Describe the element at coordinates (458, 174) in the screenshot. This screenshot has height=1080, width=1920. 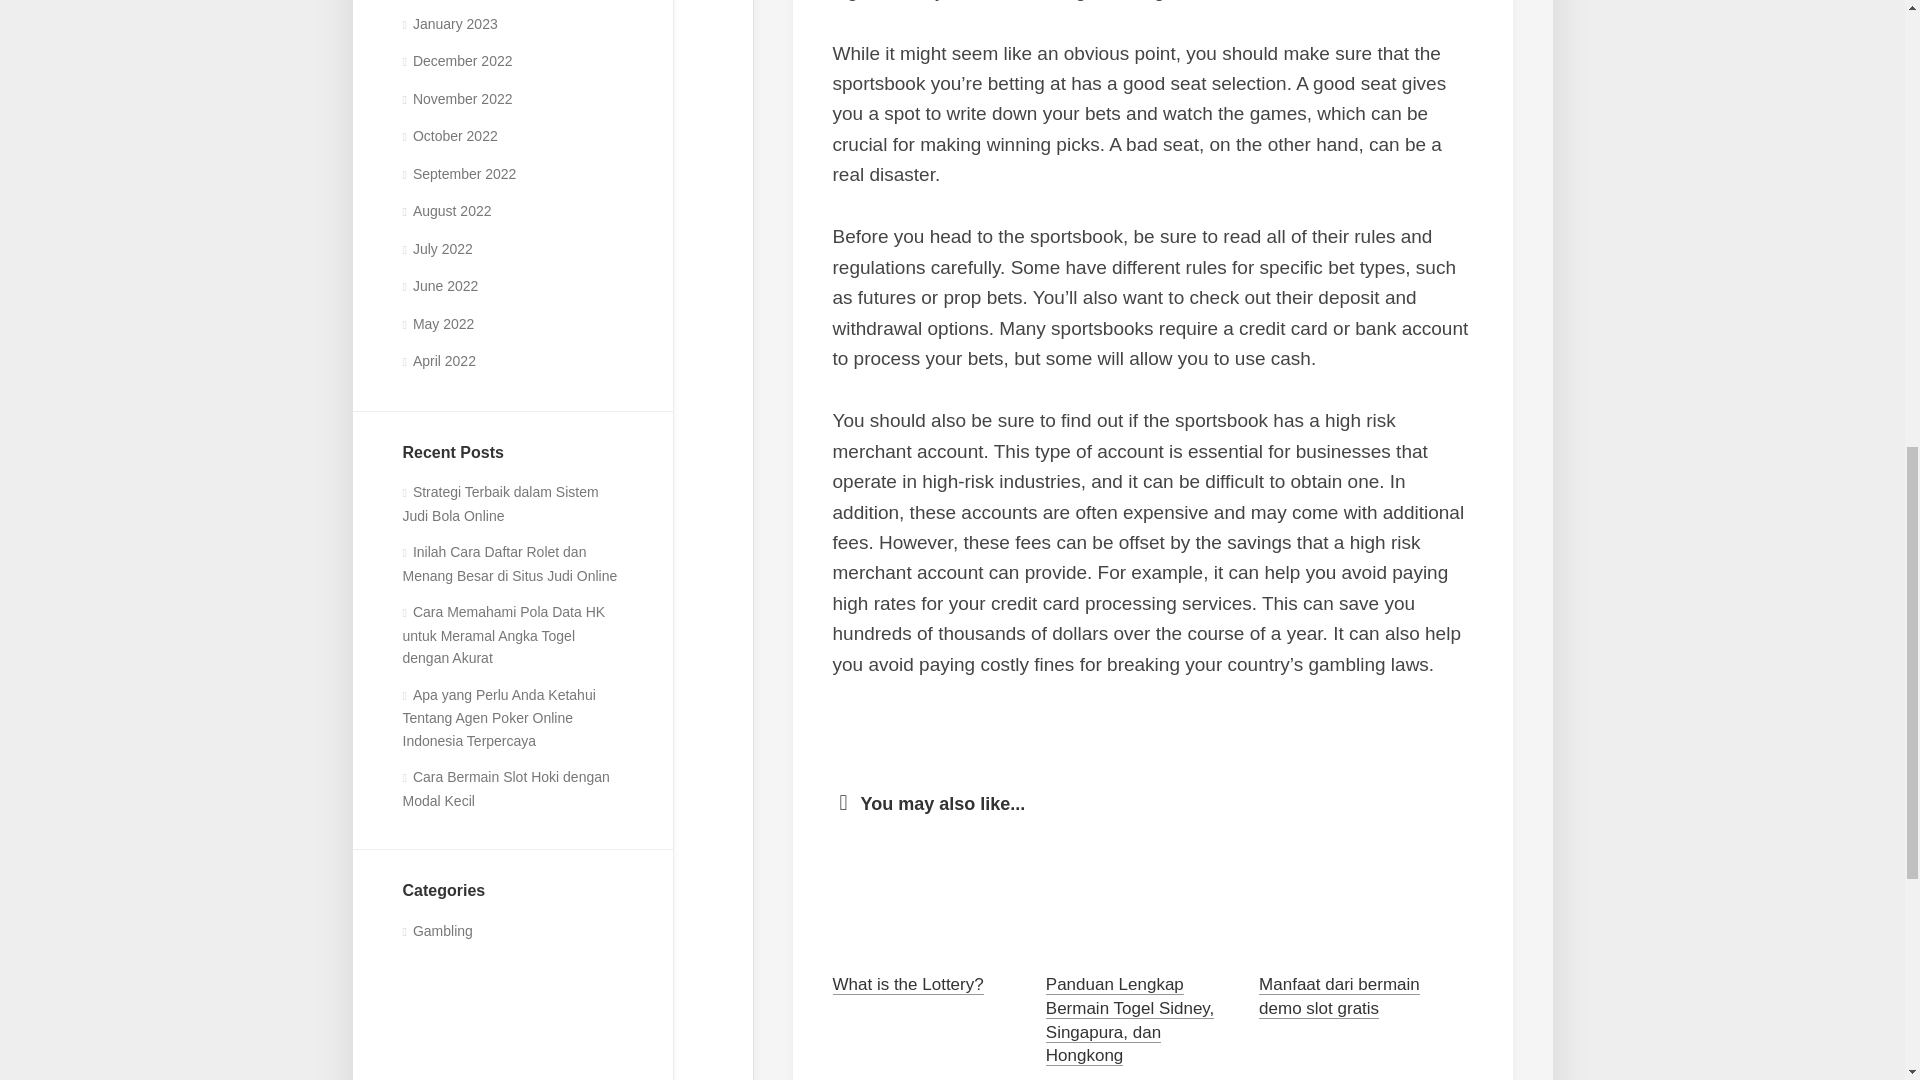
I see `September 2022` at that location.